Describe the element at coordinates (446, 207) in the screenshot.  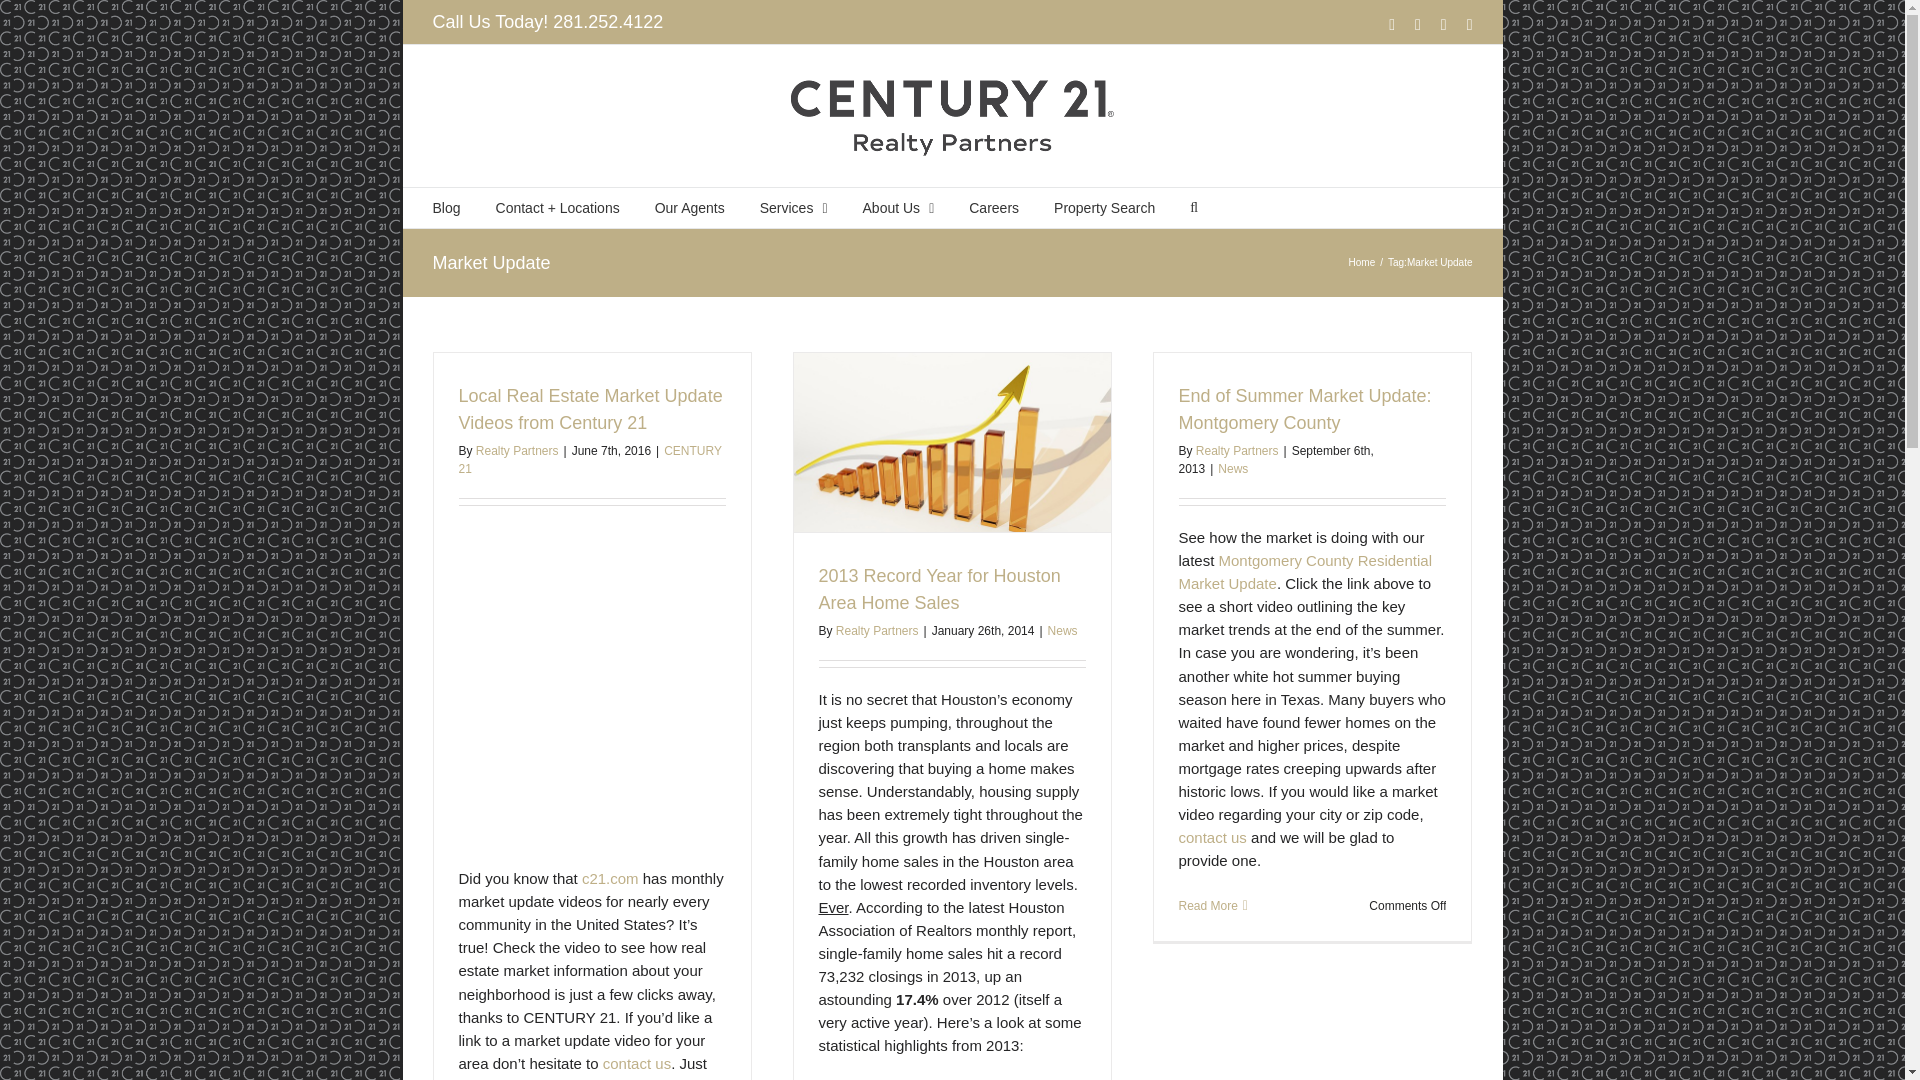
I see `Blog` at that location.